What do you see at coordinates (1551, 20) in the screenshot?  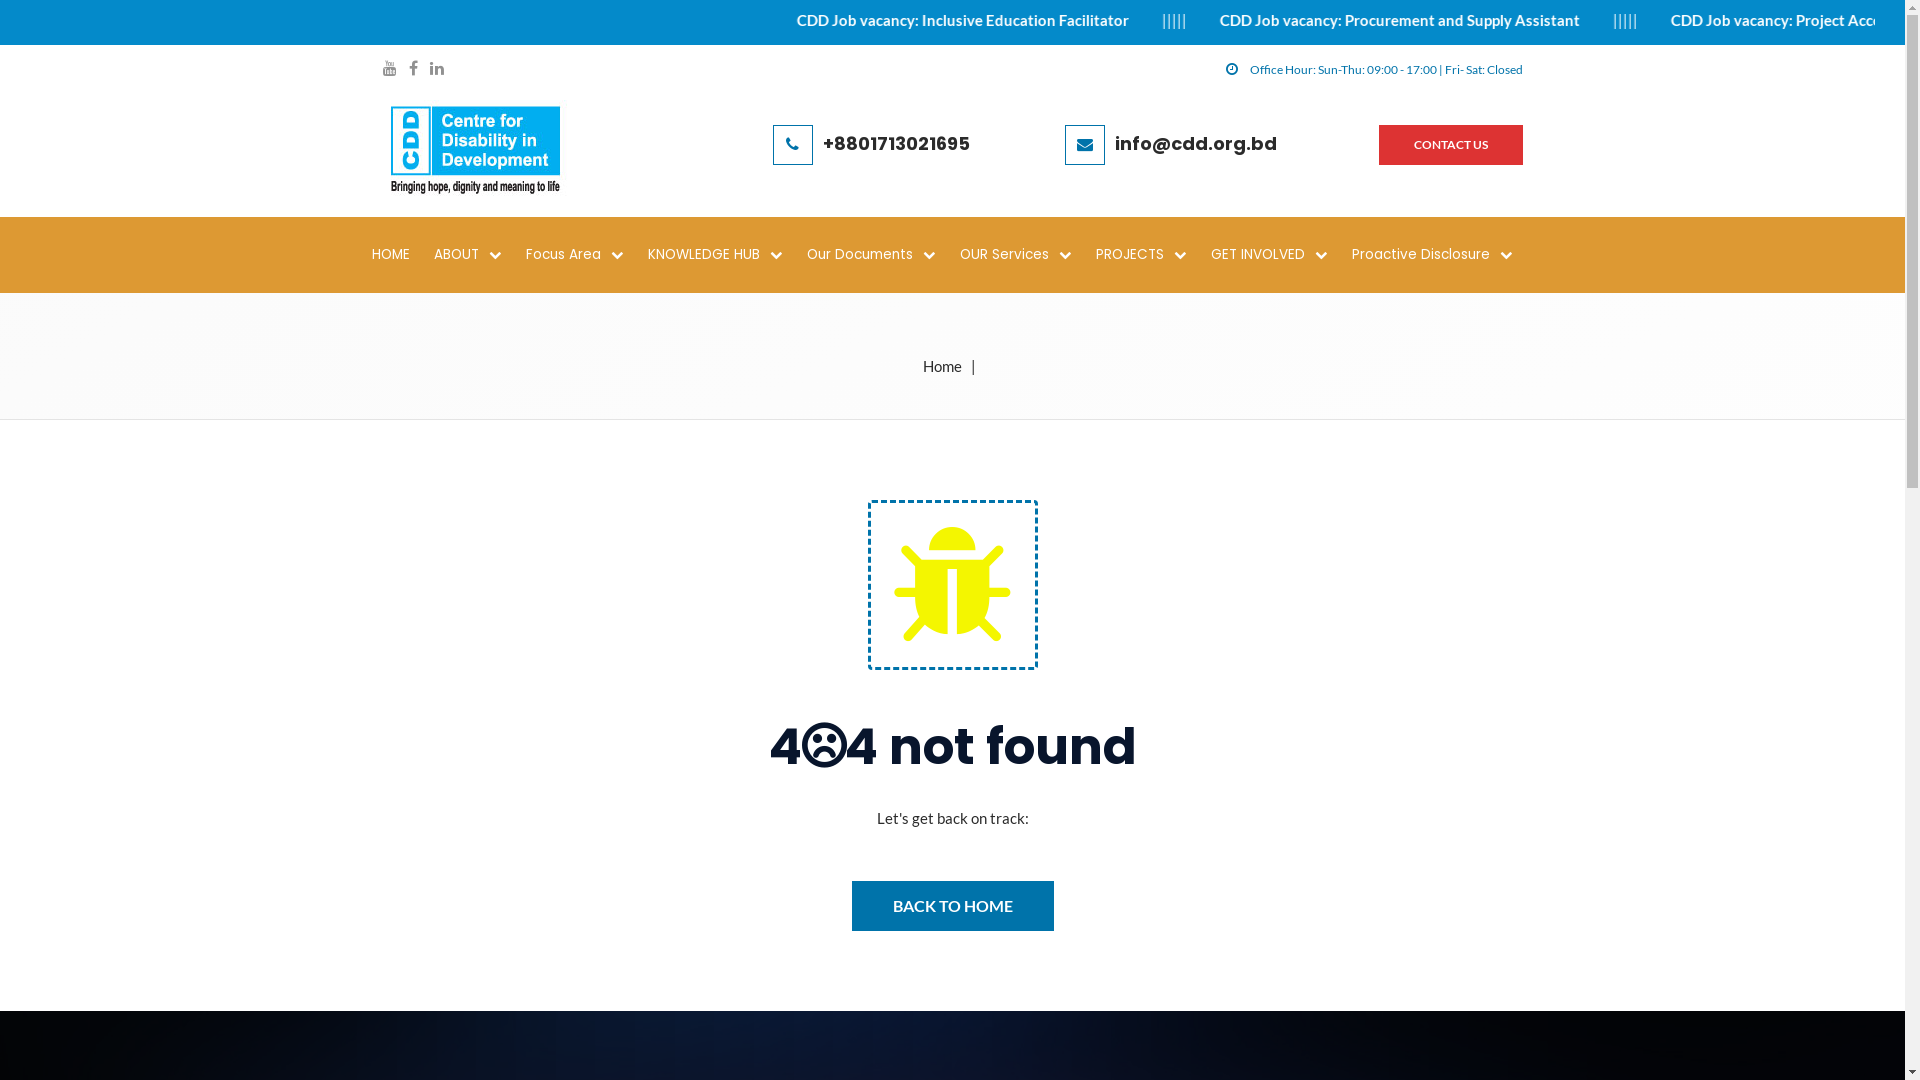 I see `CDD Job vacancy: Procurement and Supply Assistant` at bounding box center [1551, 20].